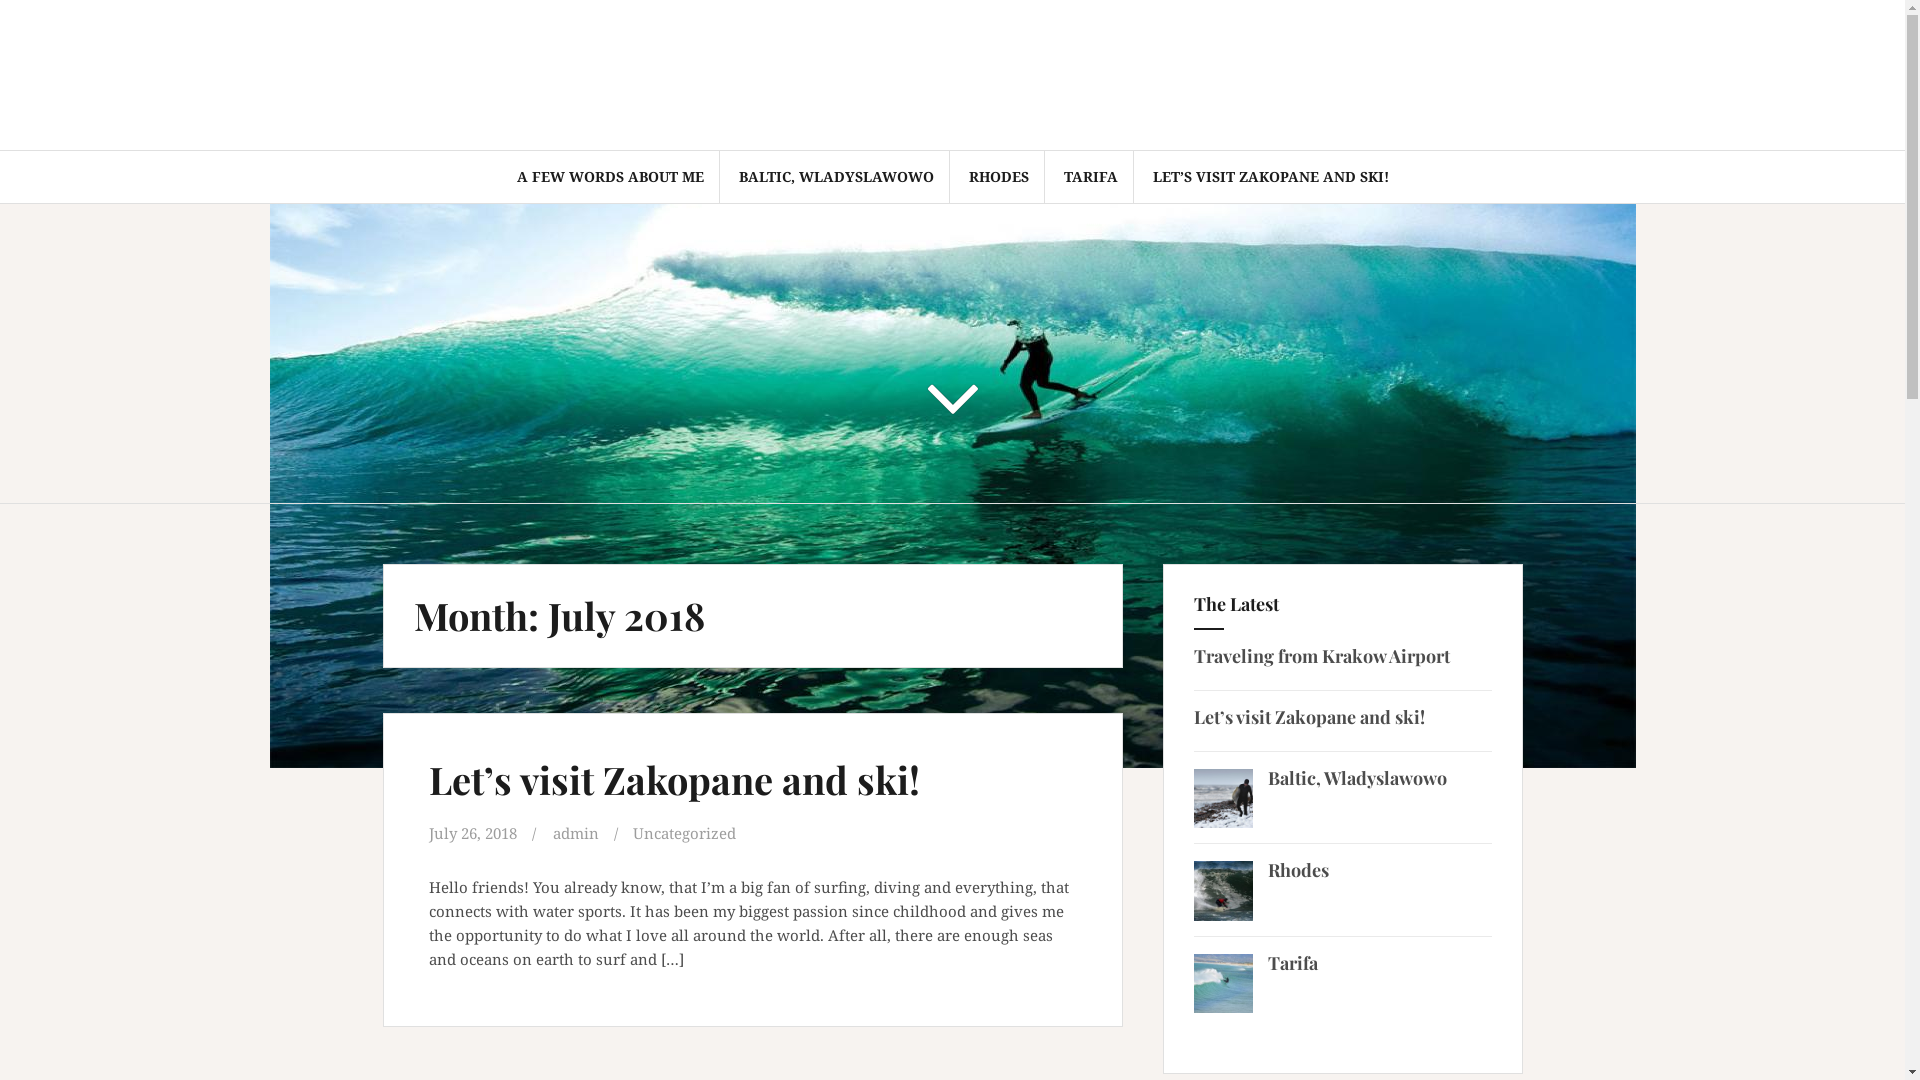 The image size is (1920, 1080). What do you see at coordinates (1091, 177) in the screenshot?
I see `TARIFA` at bounding box center [1091, 177].